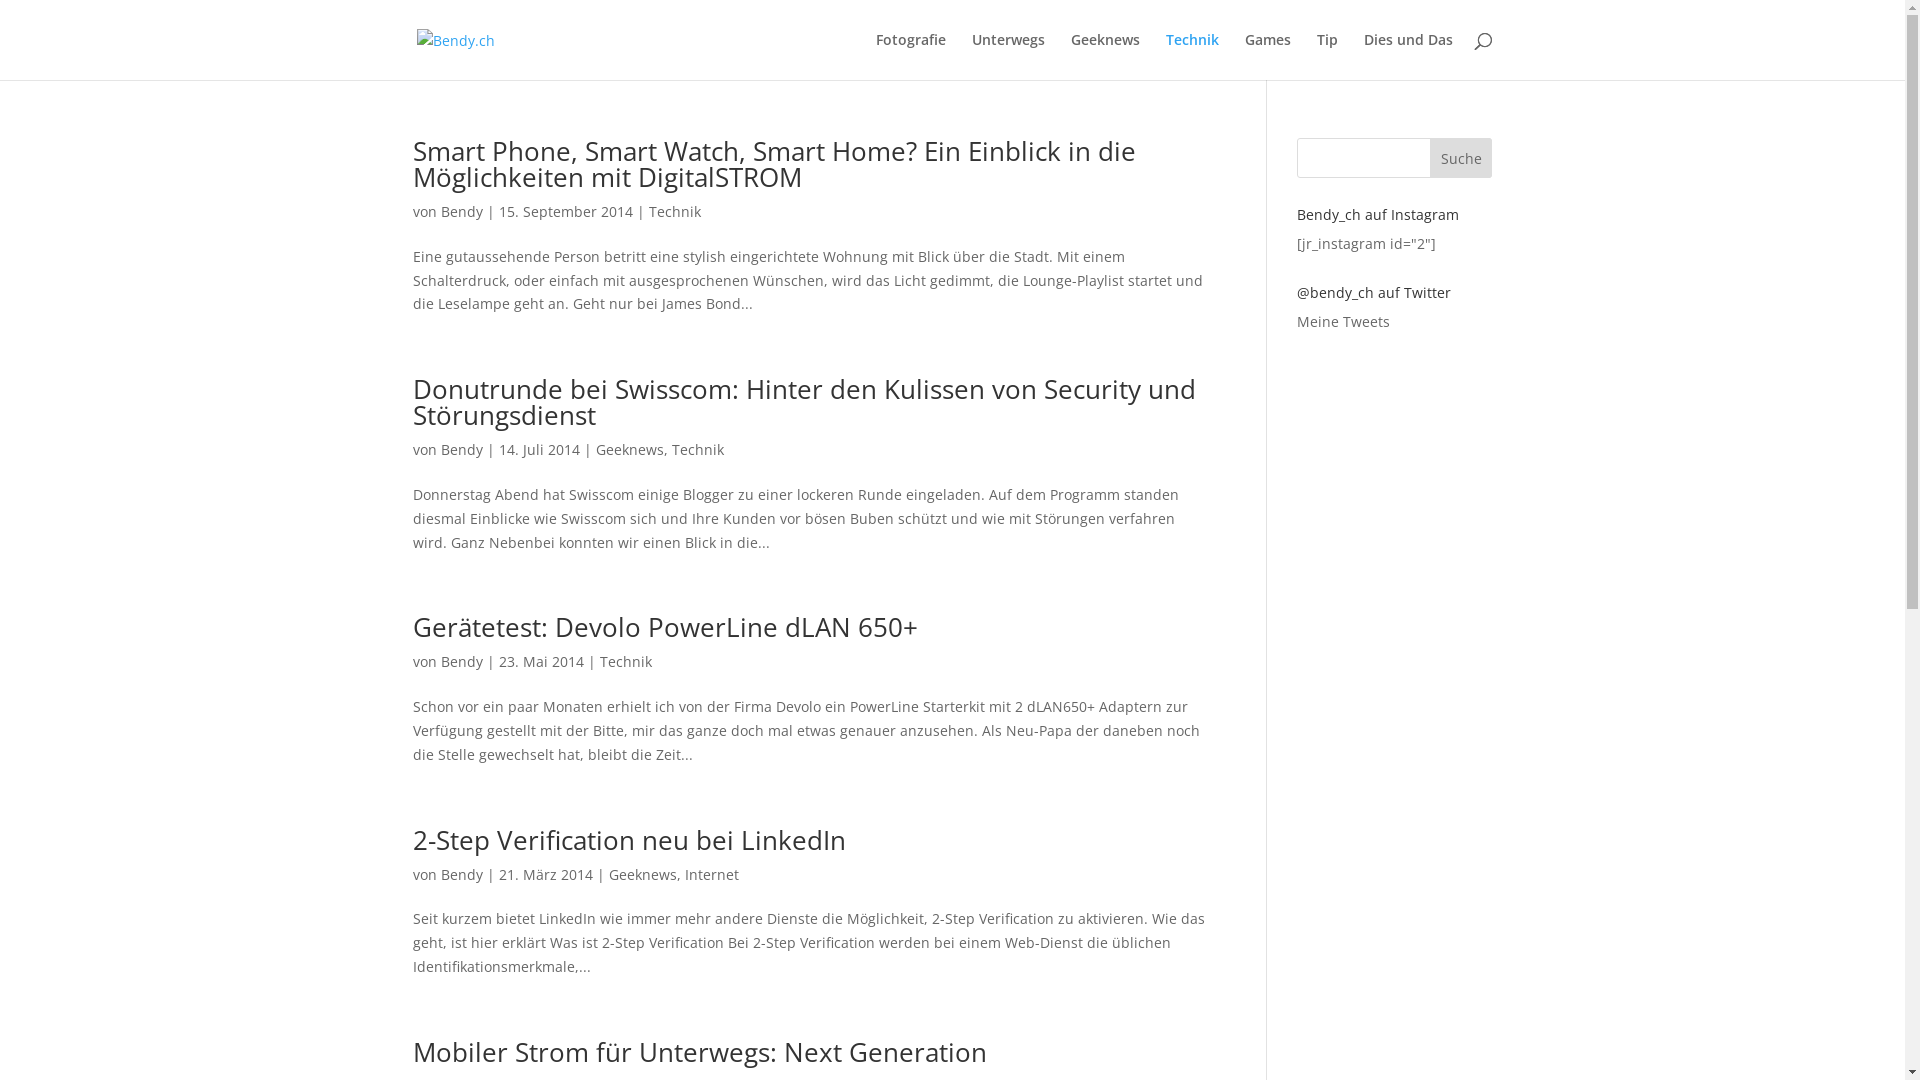 The image size is (1920, 1080). Describe the element at coordinates (628, 840) in the screenshot. I see `2-Step Verification neu bei LinkedIn` at that location.